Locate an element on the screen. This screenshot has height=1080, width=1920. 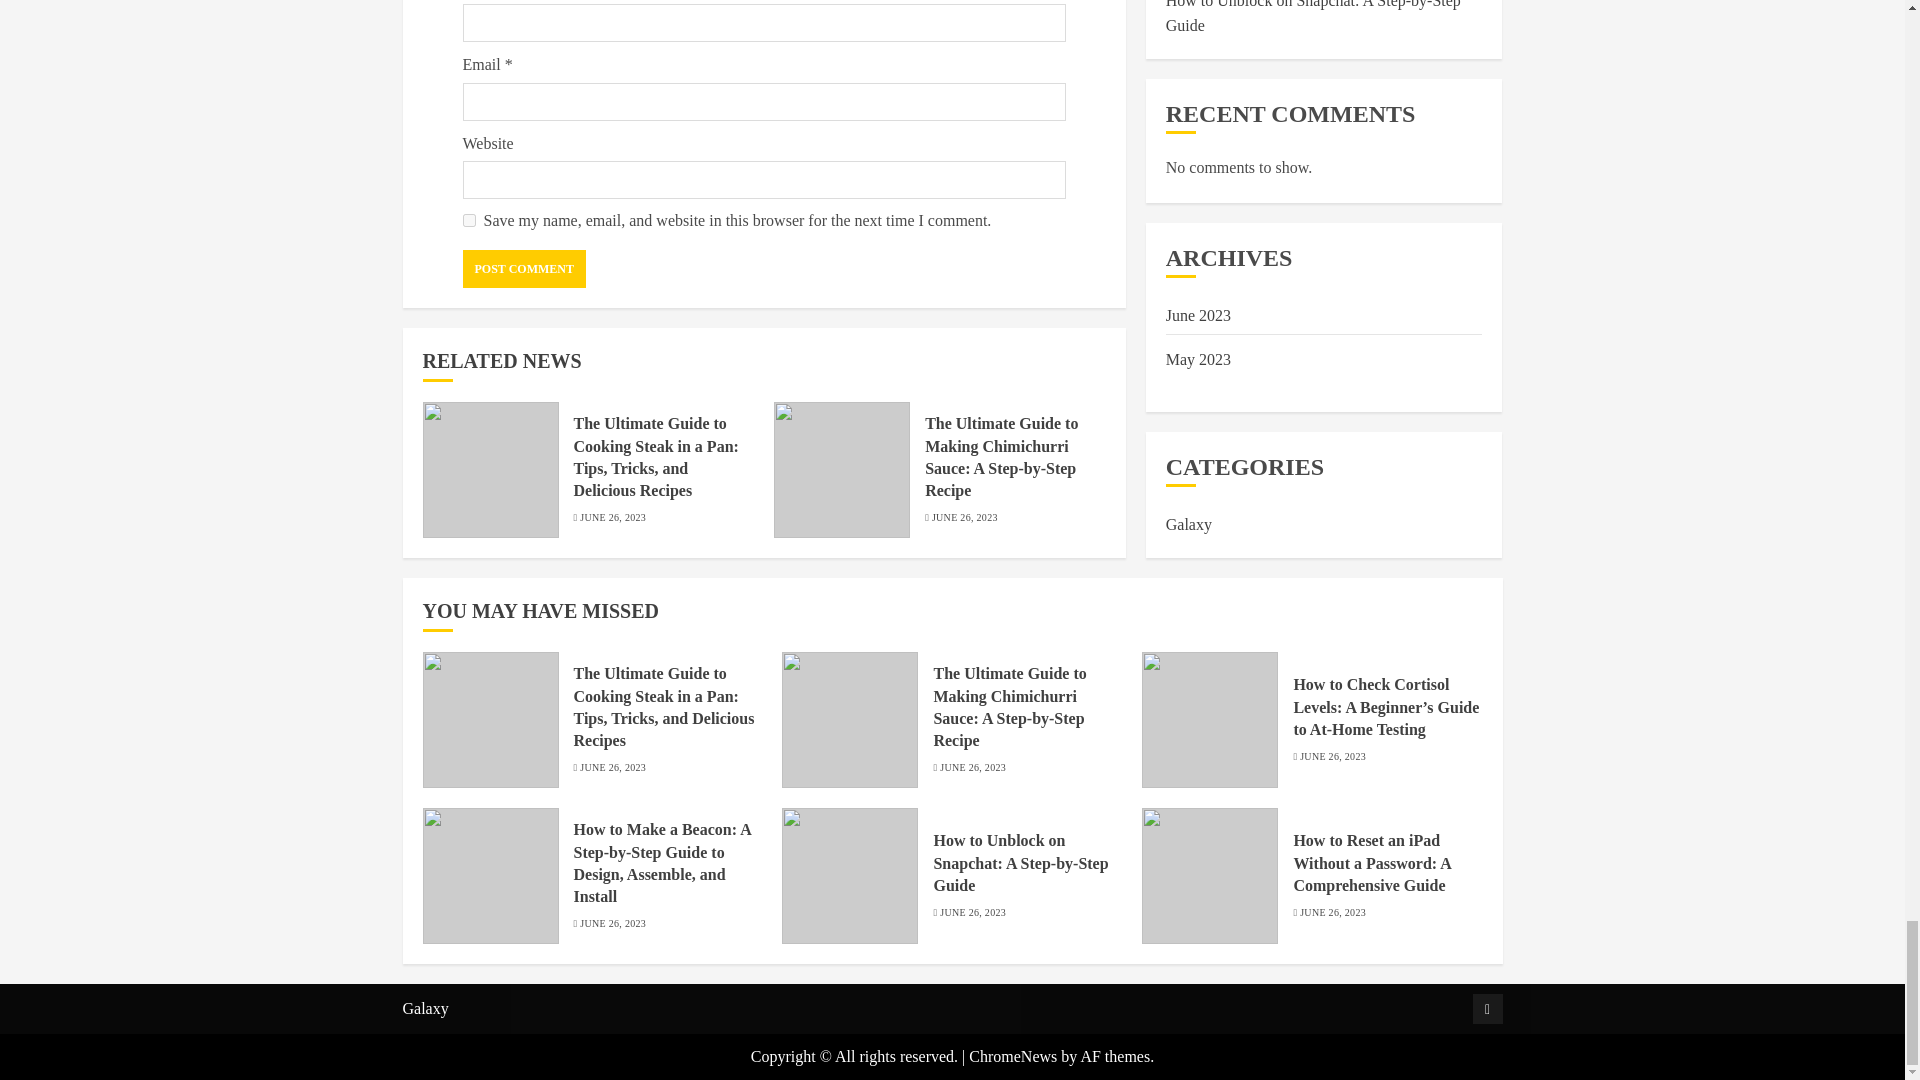
Post Comment is located at coordinates (524, 268).